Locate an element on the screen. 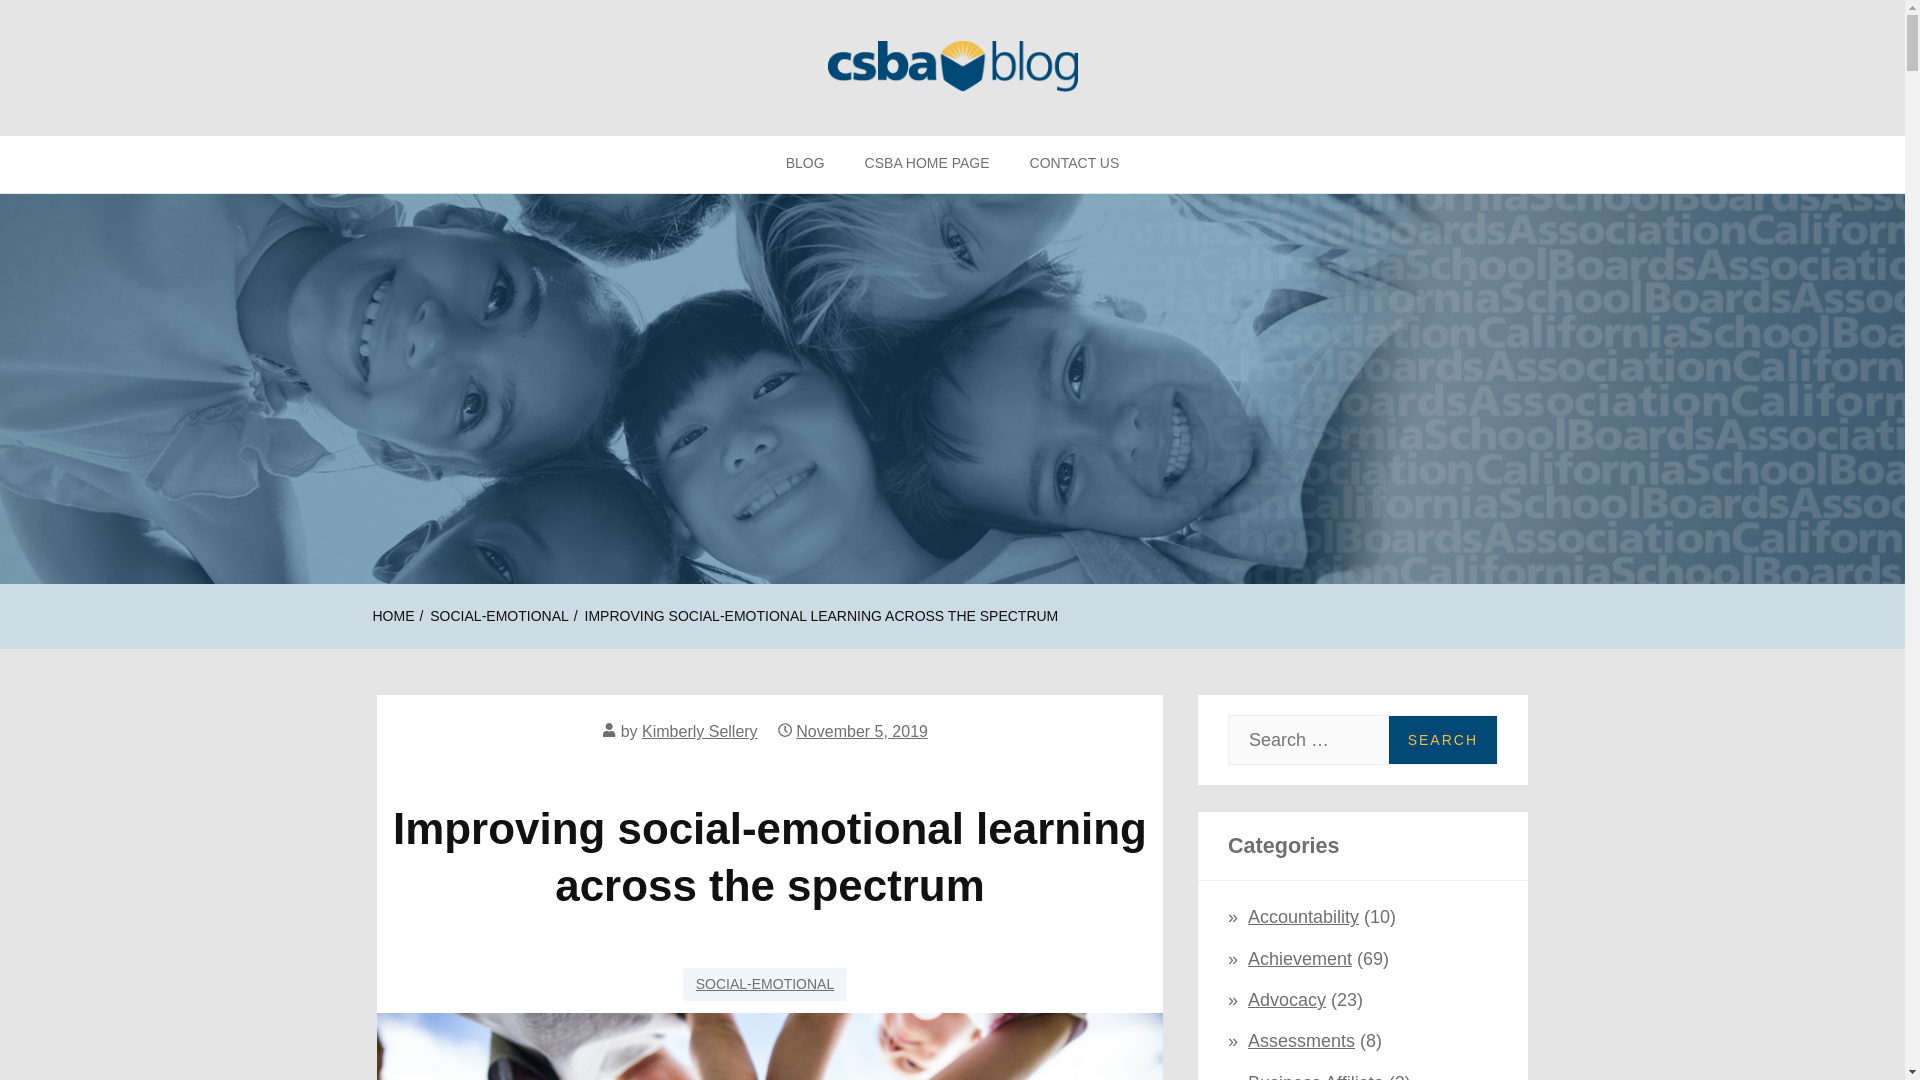 The image size is (1920, 1080). HOME is located at coordinates (393, 616).